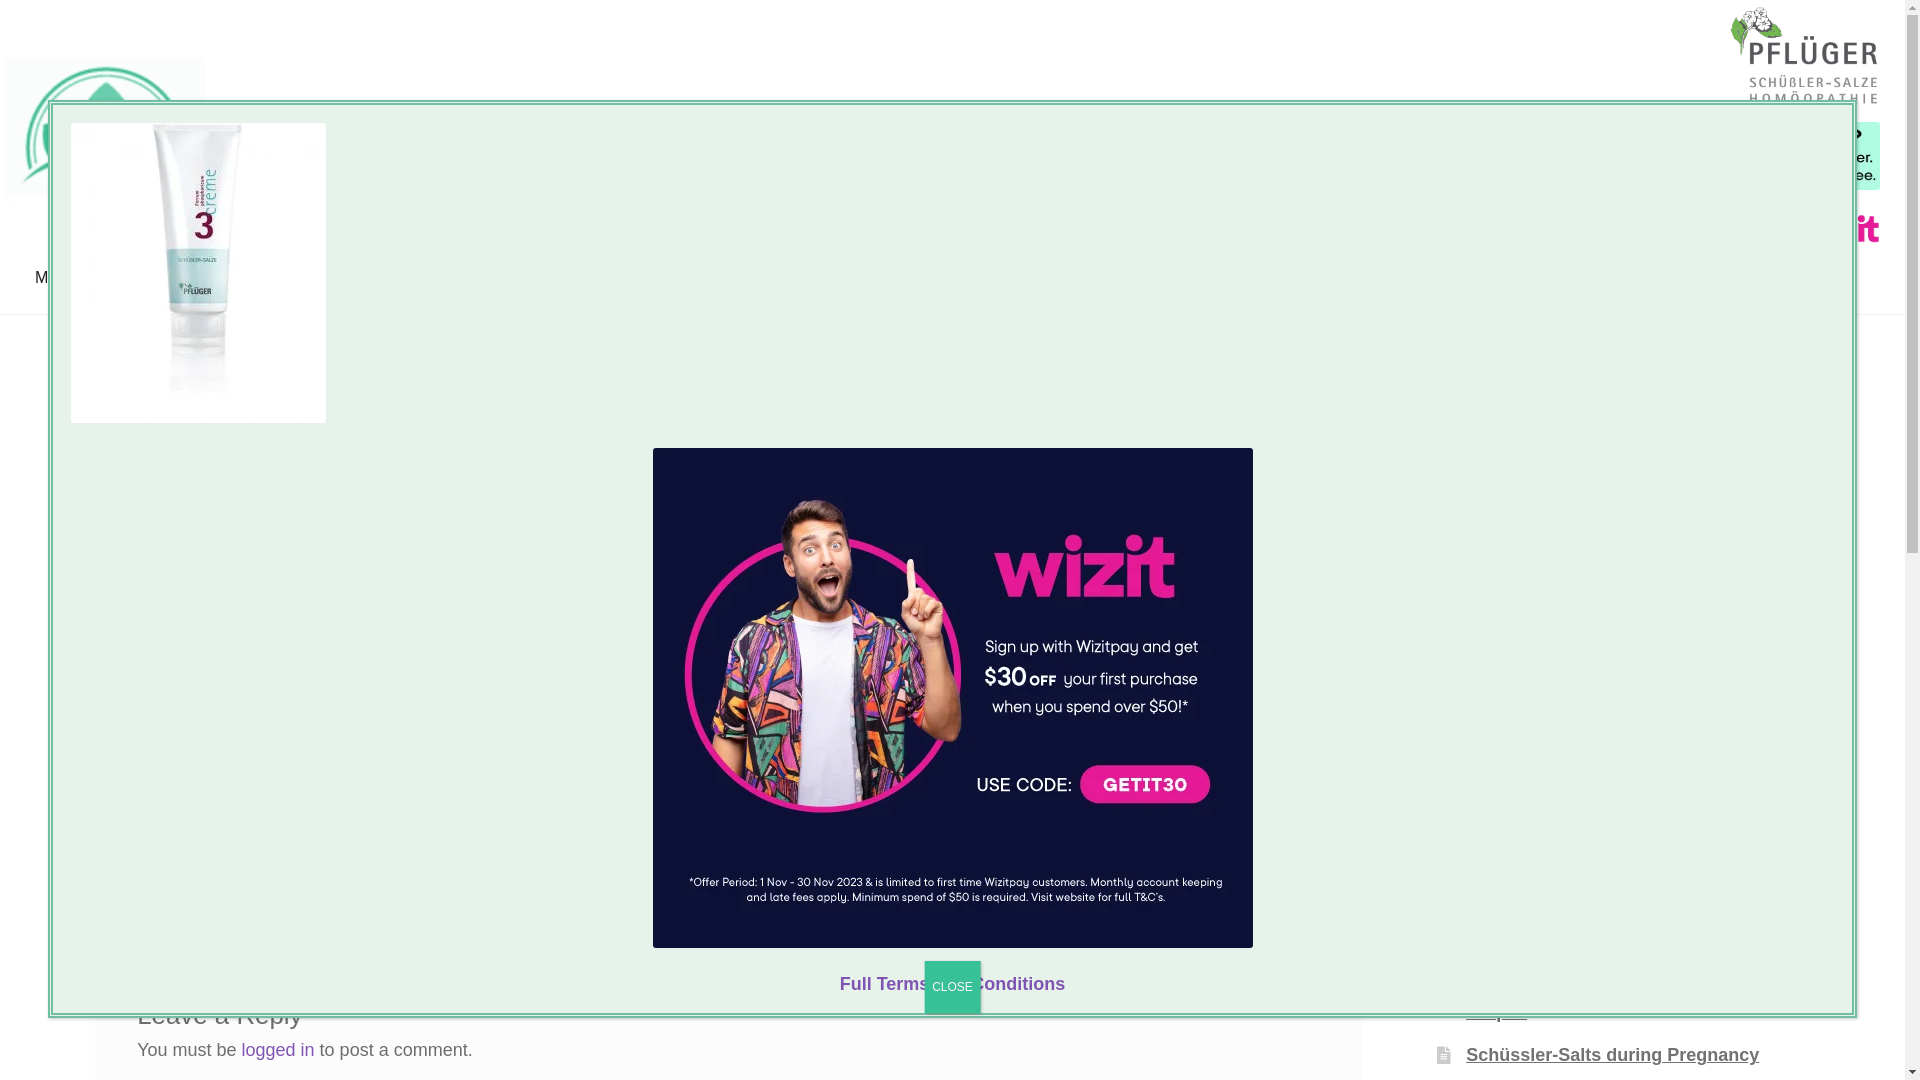 This screenshot has height=1080, width=1920. Describe the element at coordinates (548, 278) in the screenshot. I see `Special Topics` at that location.